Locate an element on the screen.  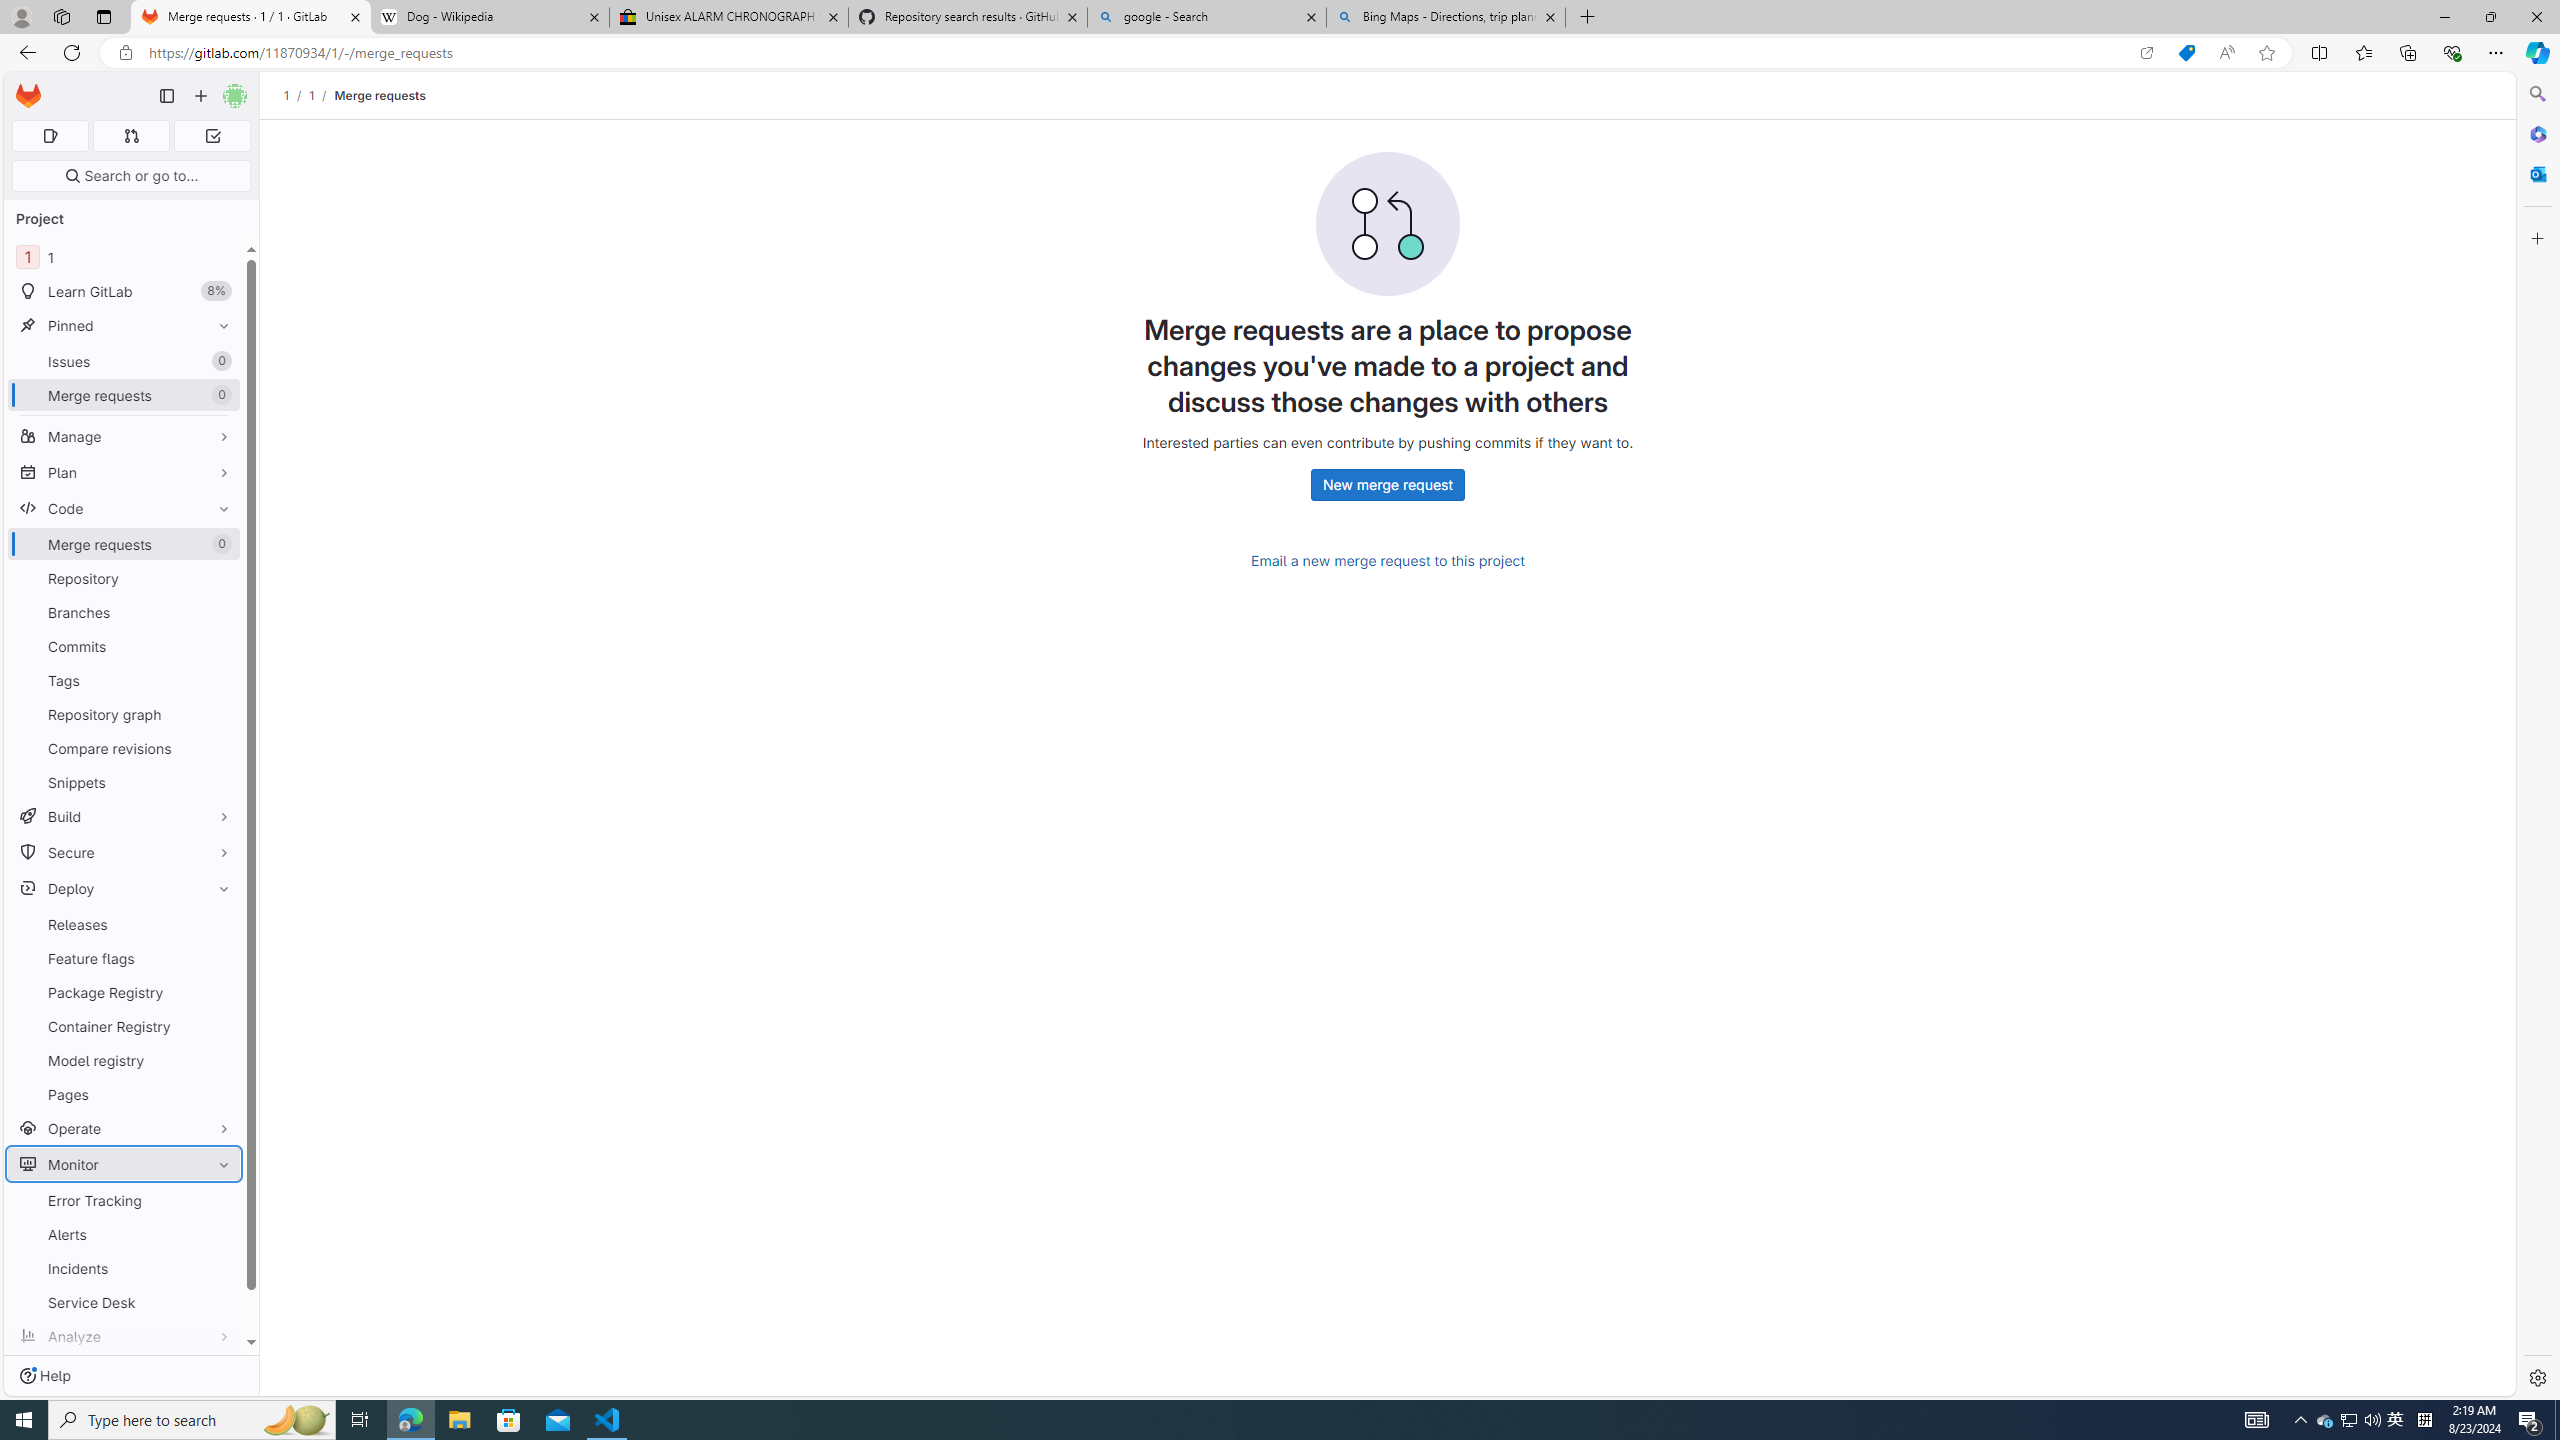
Primary navigation sidebar is located at coordinates (166, 96).